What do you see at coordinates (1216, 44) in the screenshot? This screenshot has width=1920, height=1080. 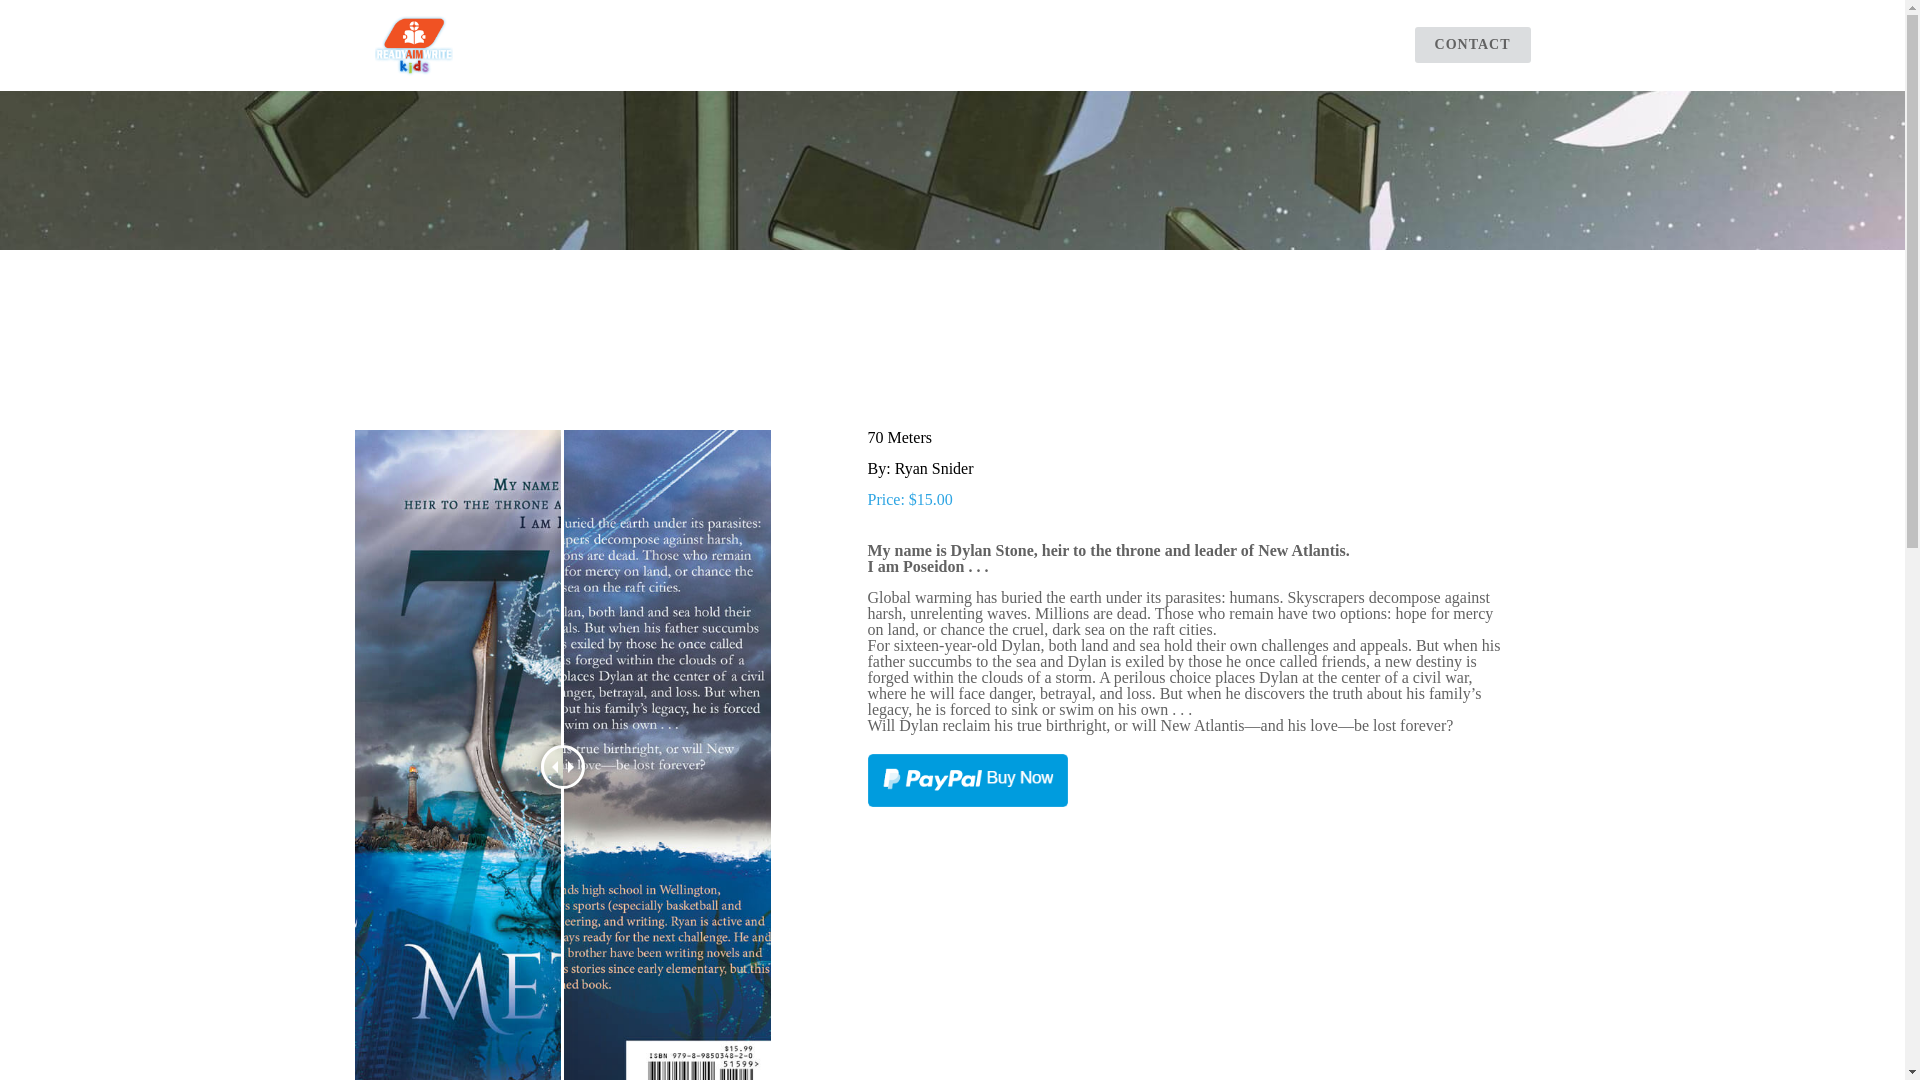 I see `ILLUSTRATORS` at bounding box center [1216, 44].